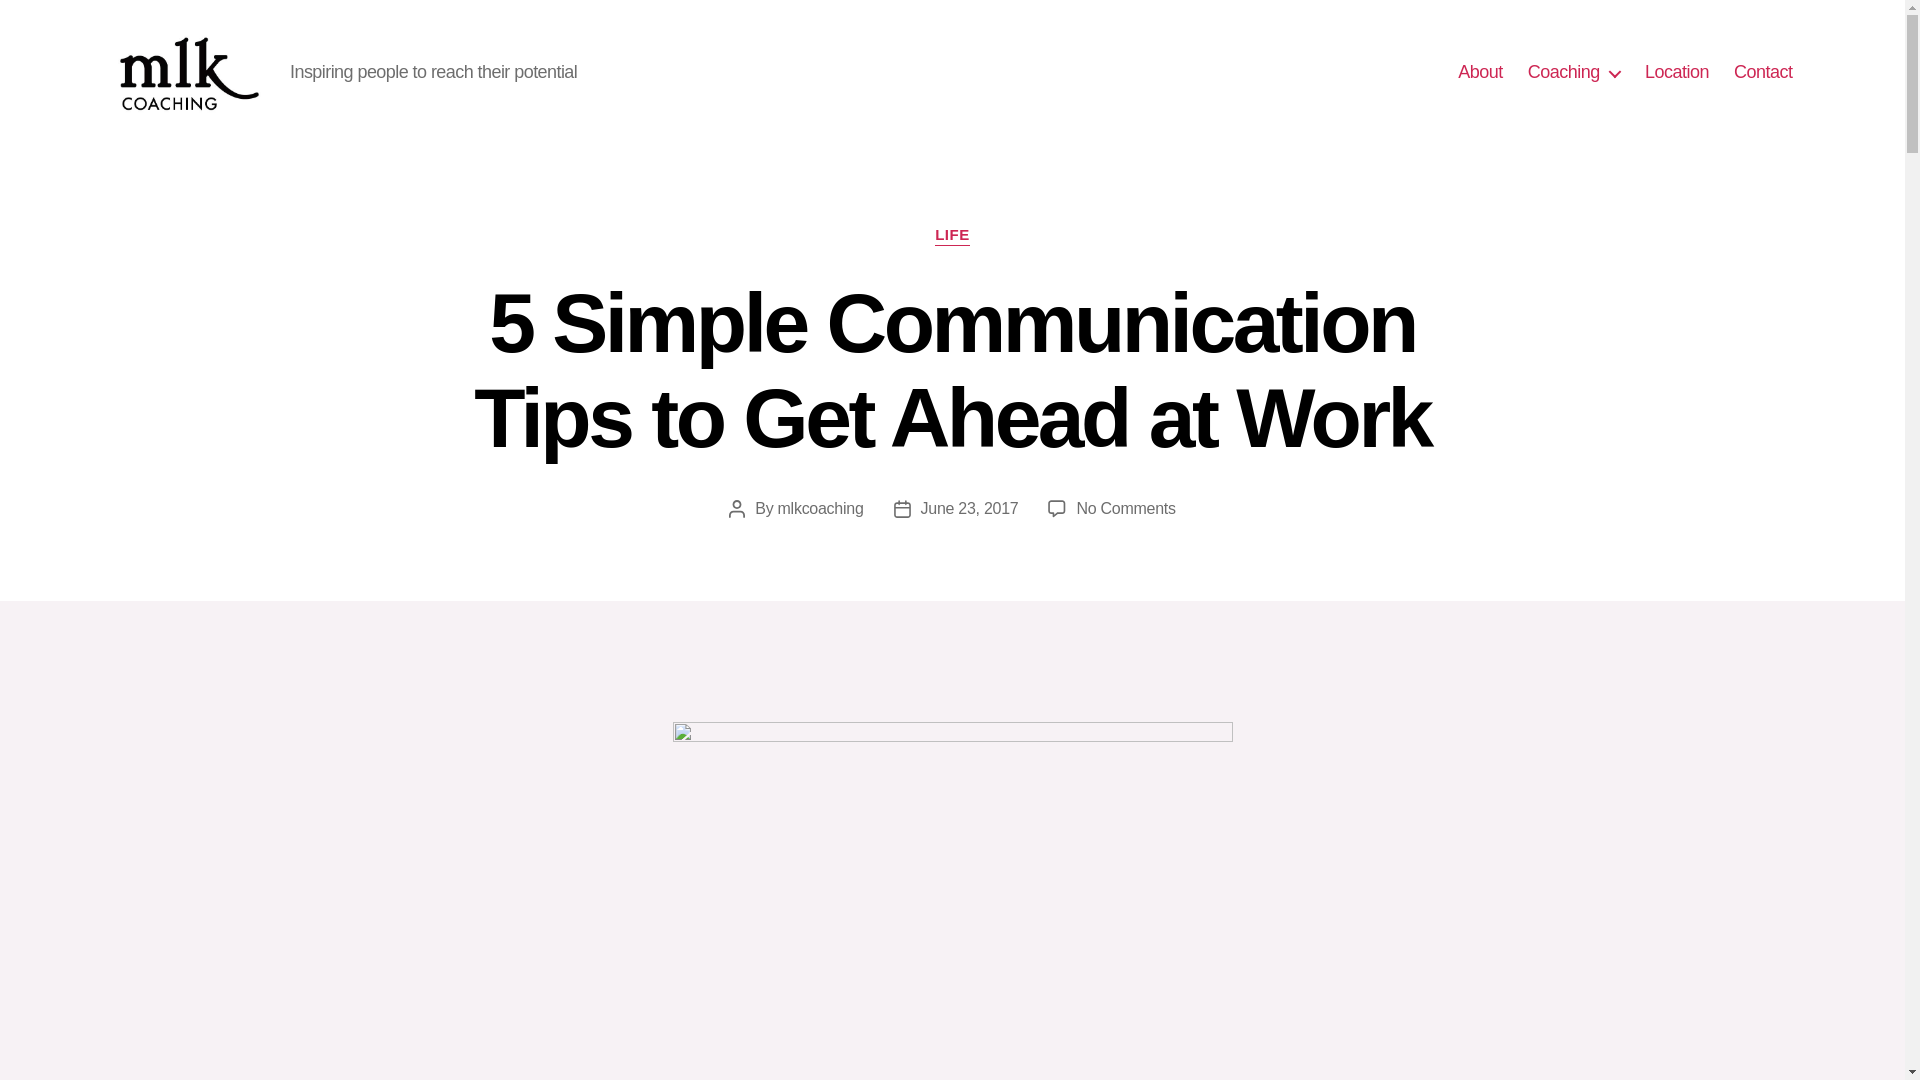  What do you see at coordinates (1480, 72) in the screenshot?
I see `About` at bounding box center [1480, 72].